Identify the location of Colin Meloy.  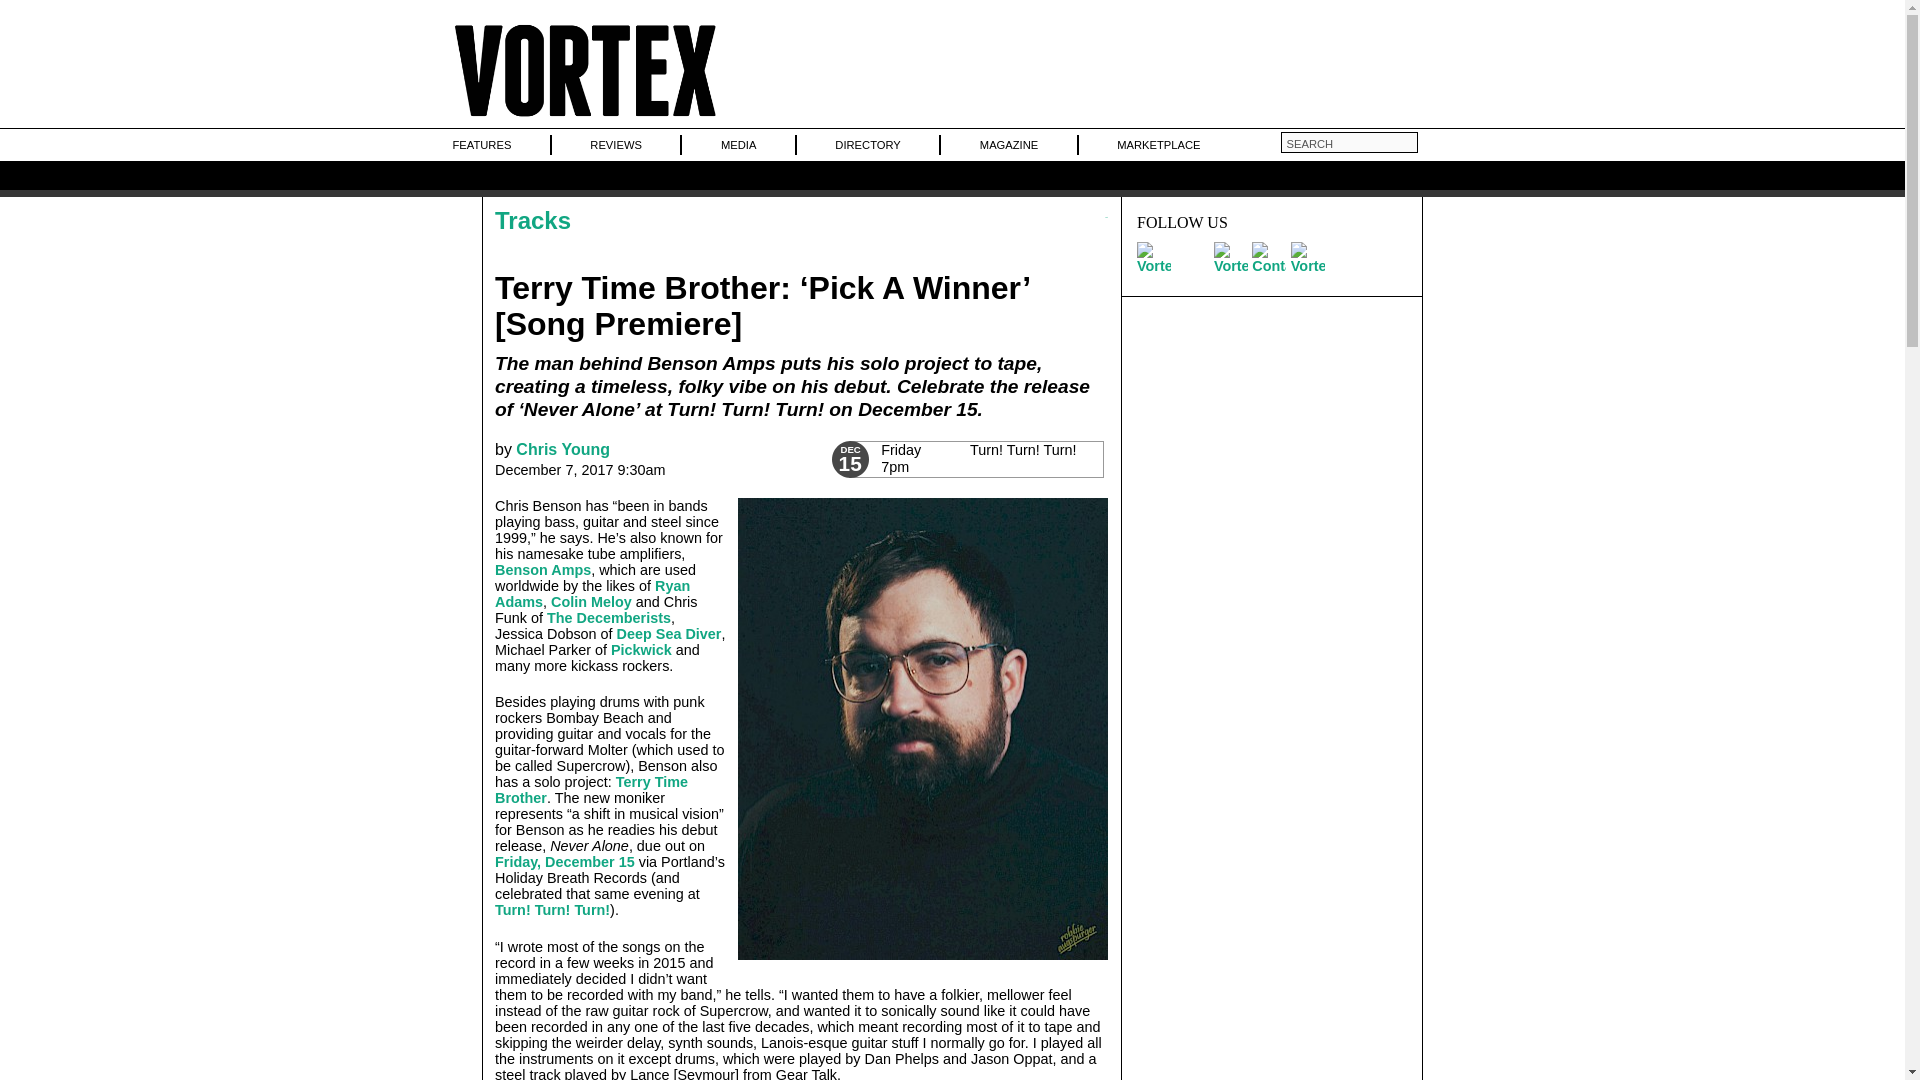
(591, 602).